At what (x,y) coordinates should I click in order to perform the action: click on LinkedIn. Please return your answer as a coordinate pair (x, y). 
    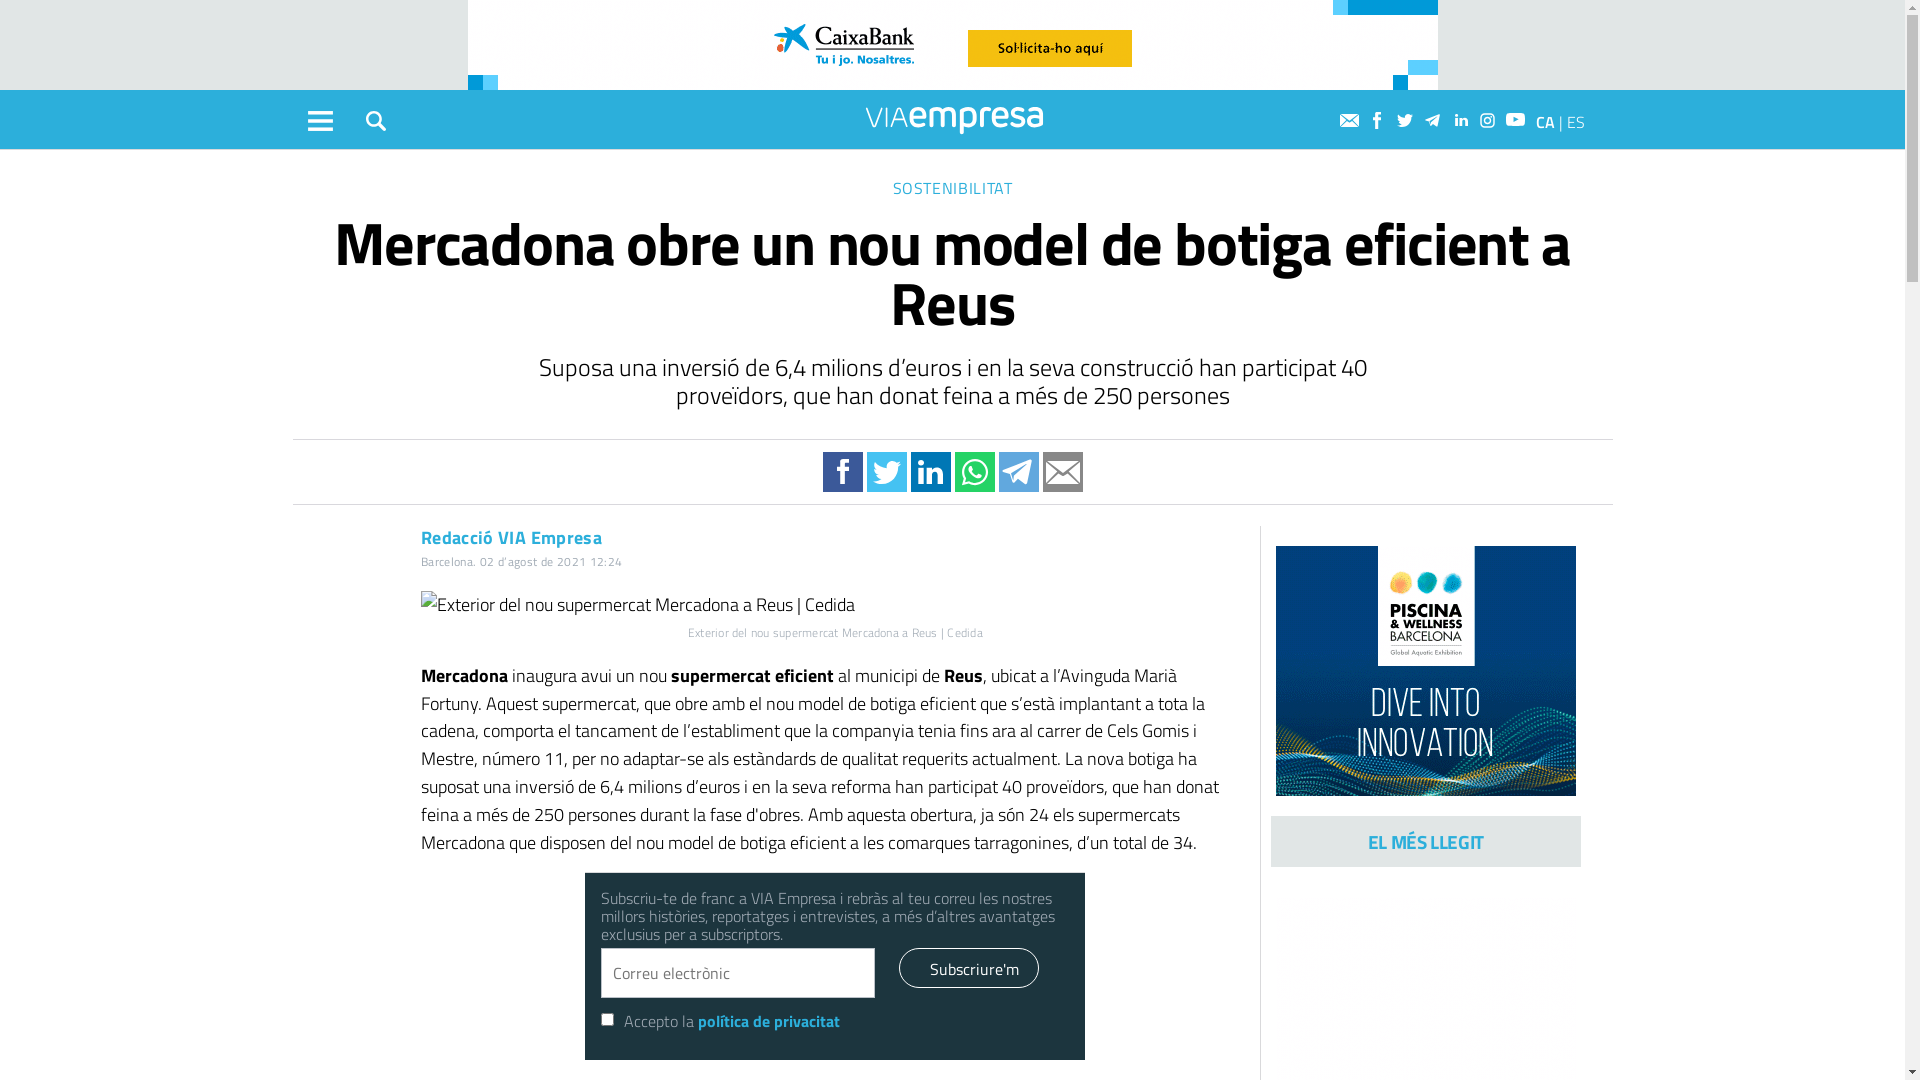
    Looking at the image, I should click on (1463, 120).